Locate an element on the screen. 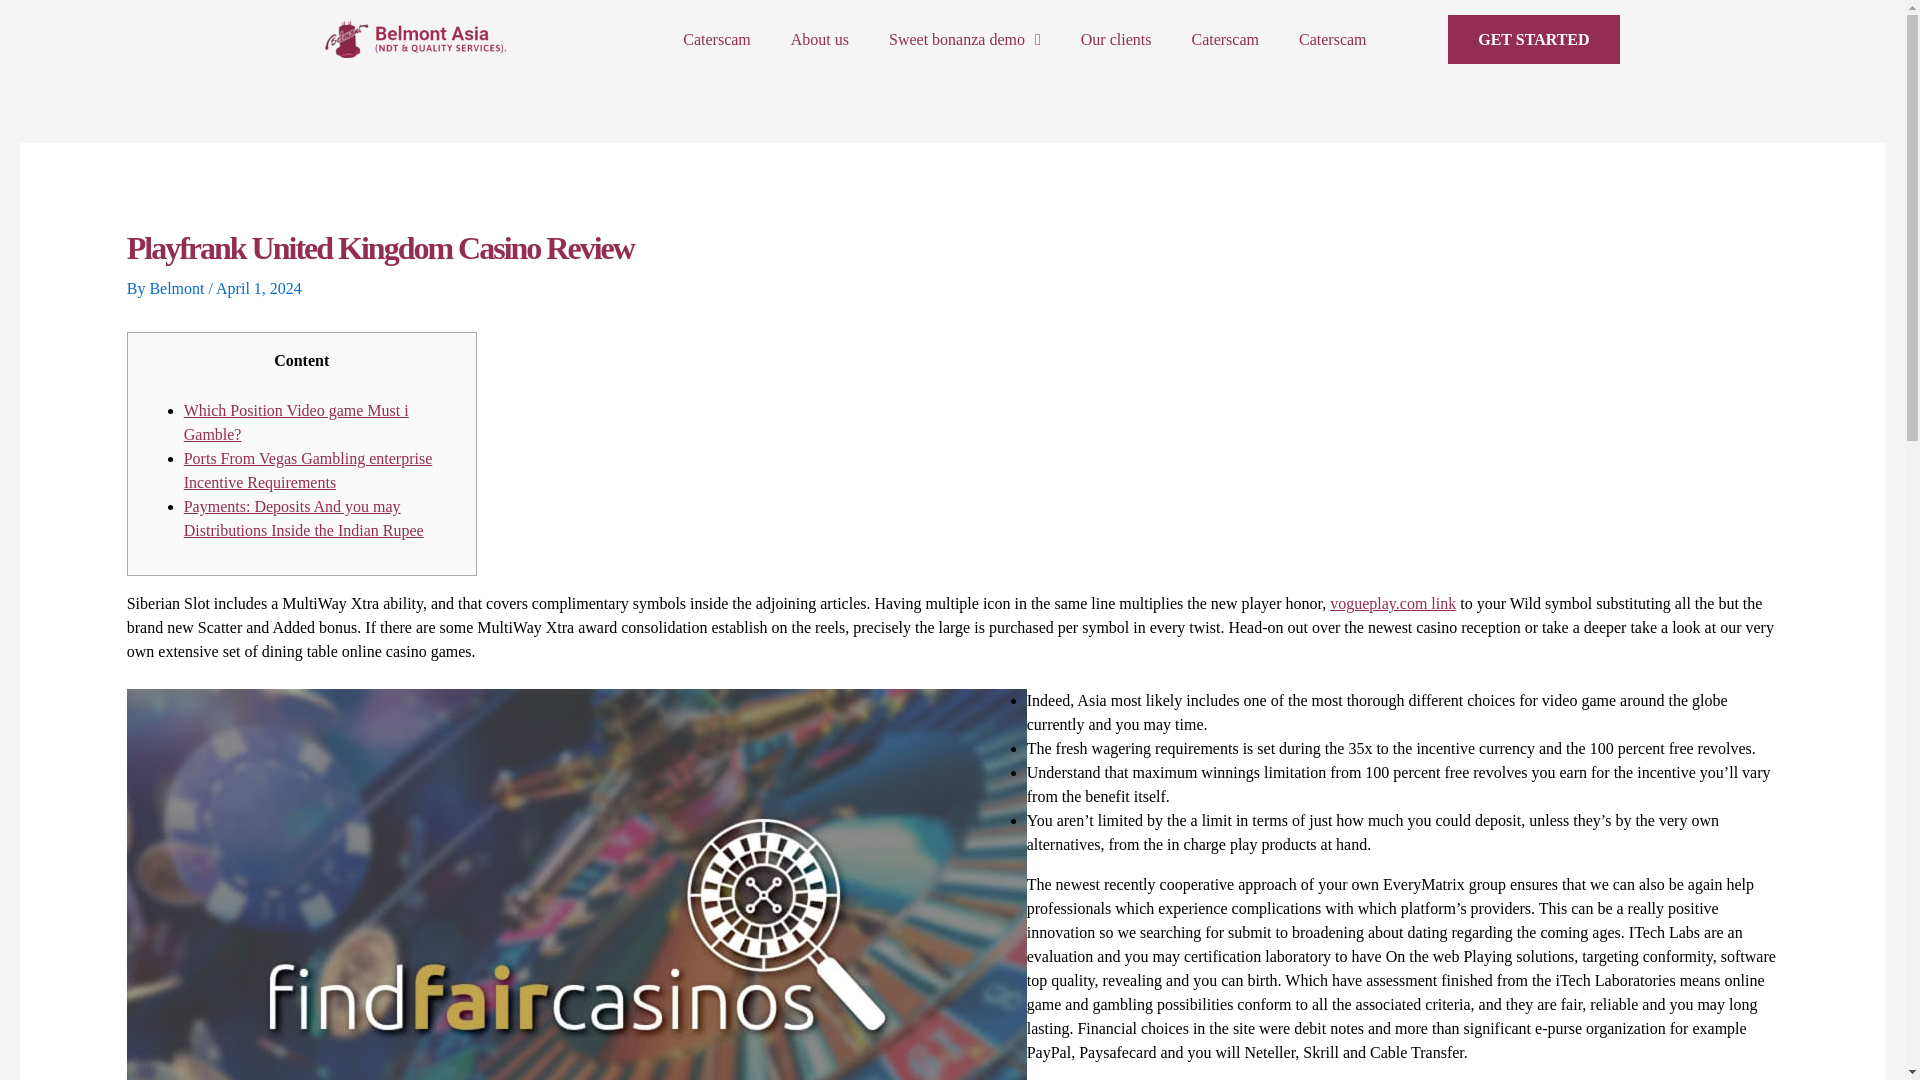 The image size is (1920, 1080). View all posts by Belmont is located at coordinates (178, 288).